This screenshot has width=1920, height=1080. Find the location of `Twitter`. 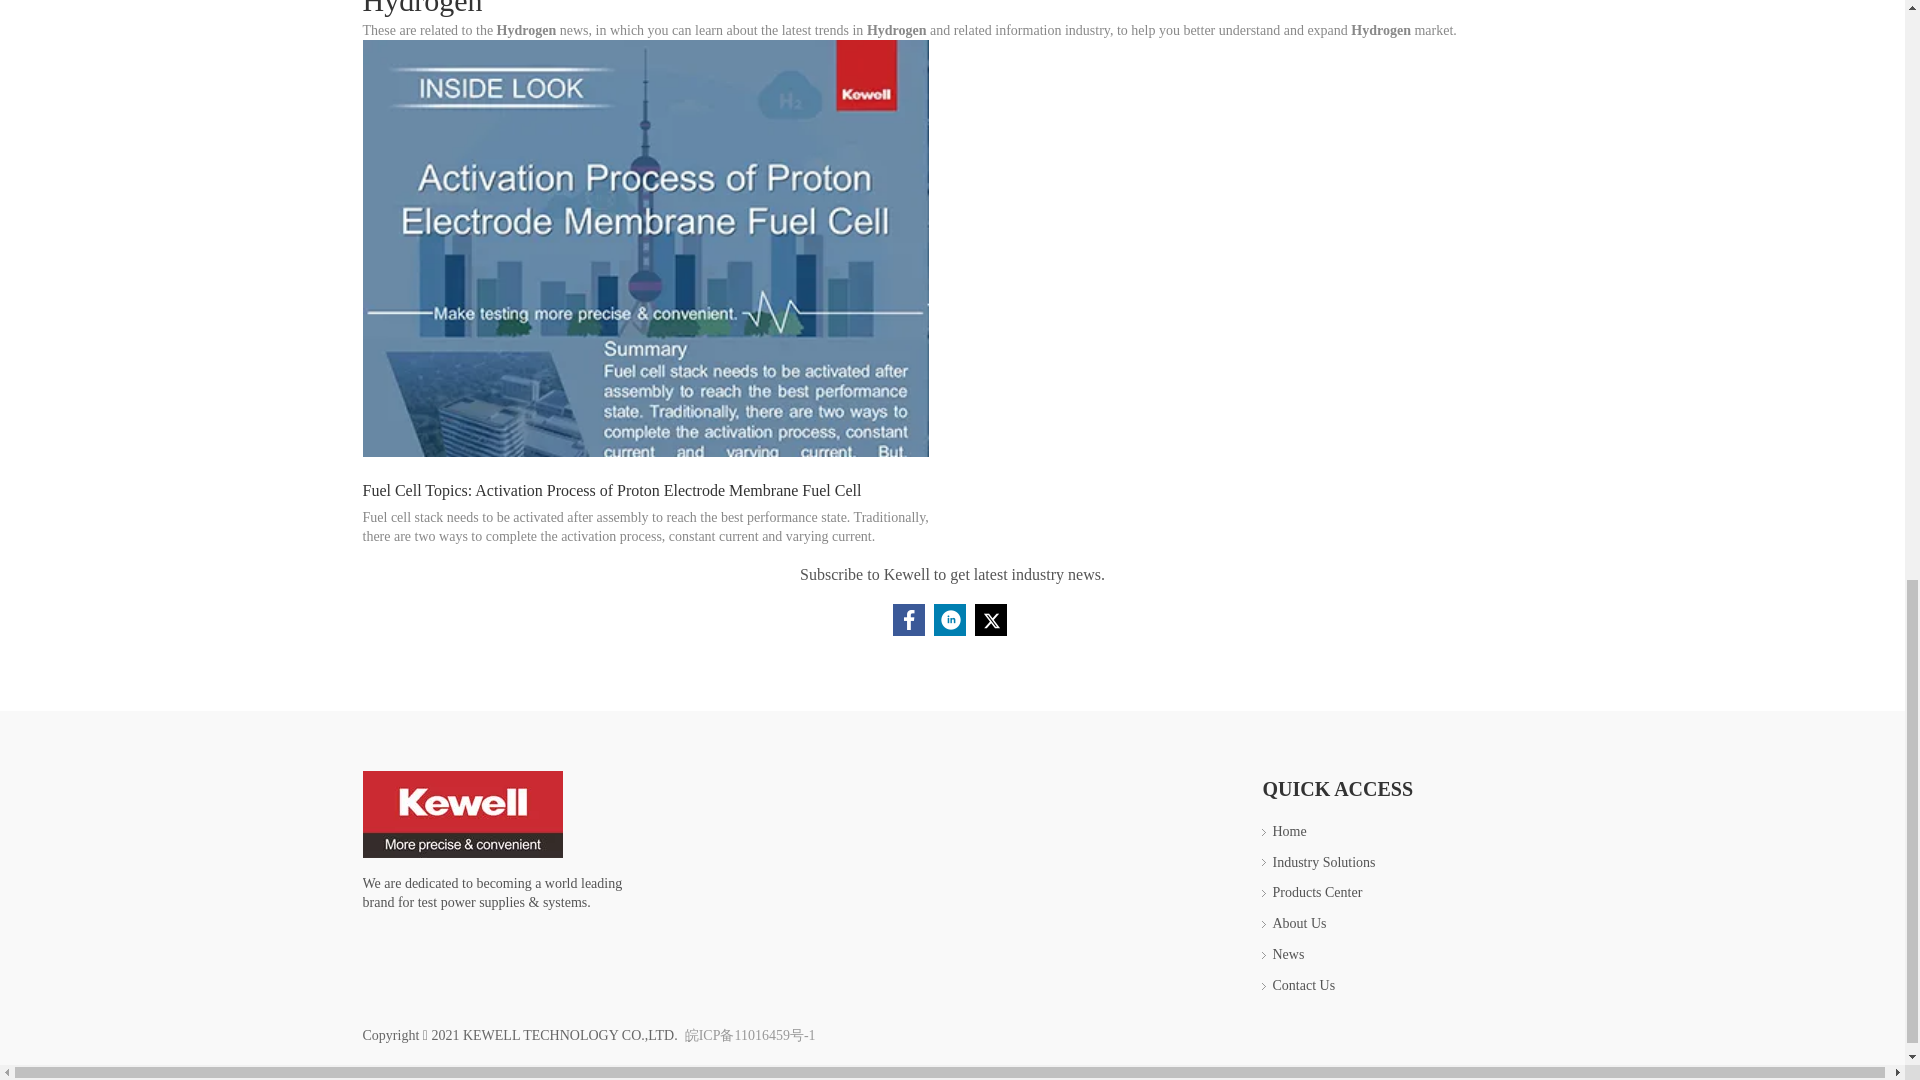

Twitter is located at coordinates (990, 620).